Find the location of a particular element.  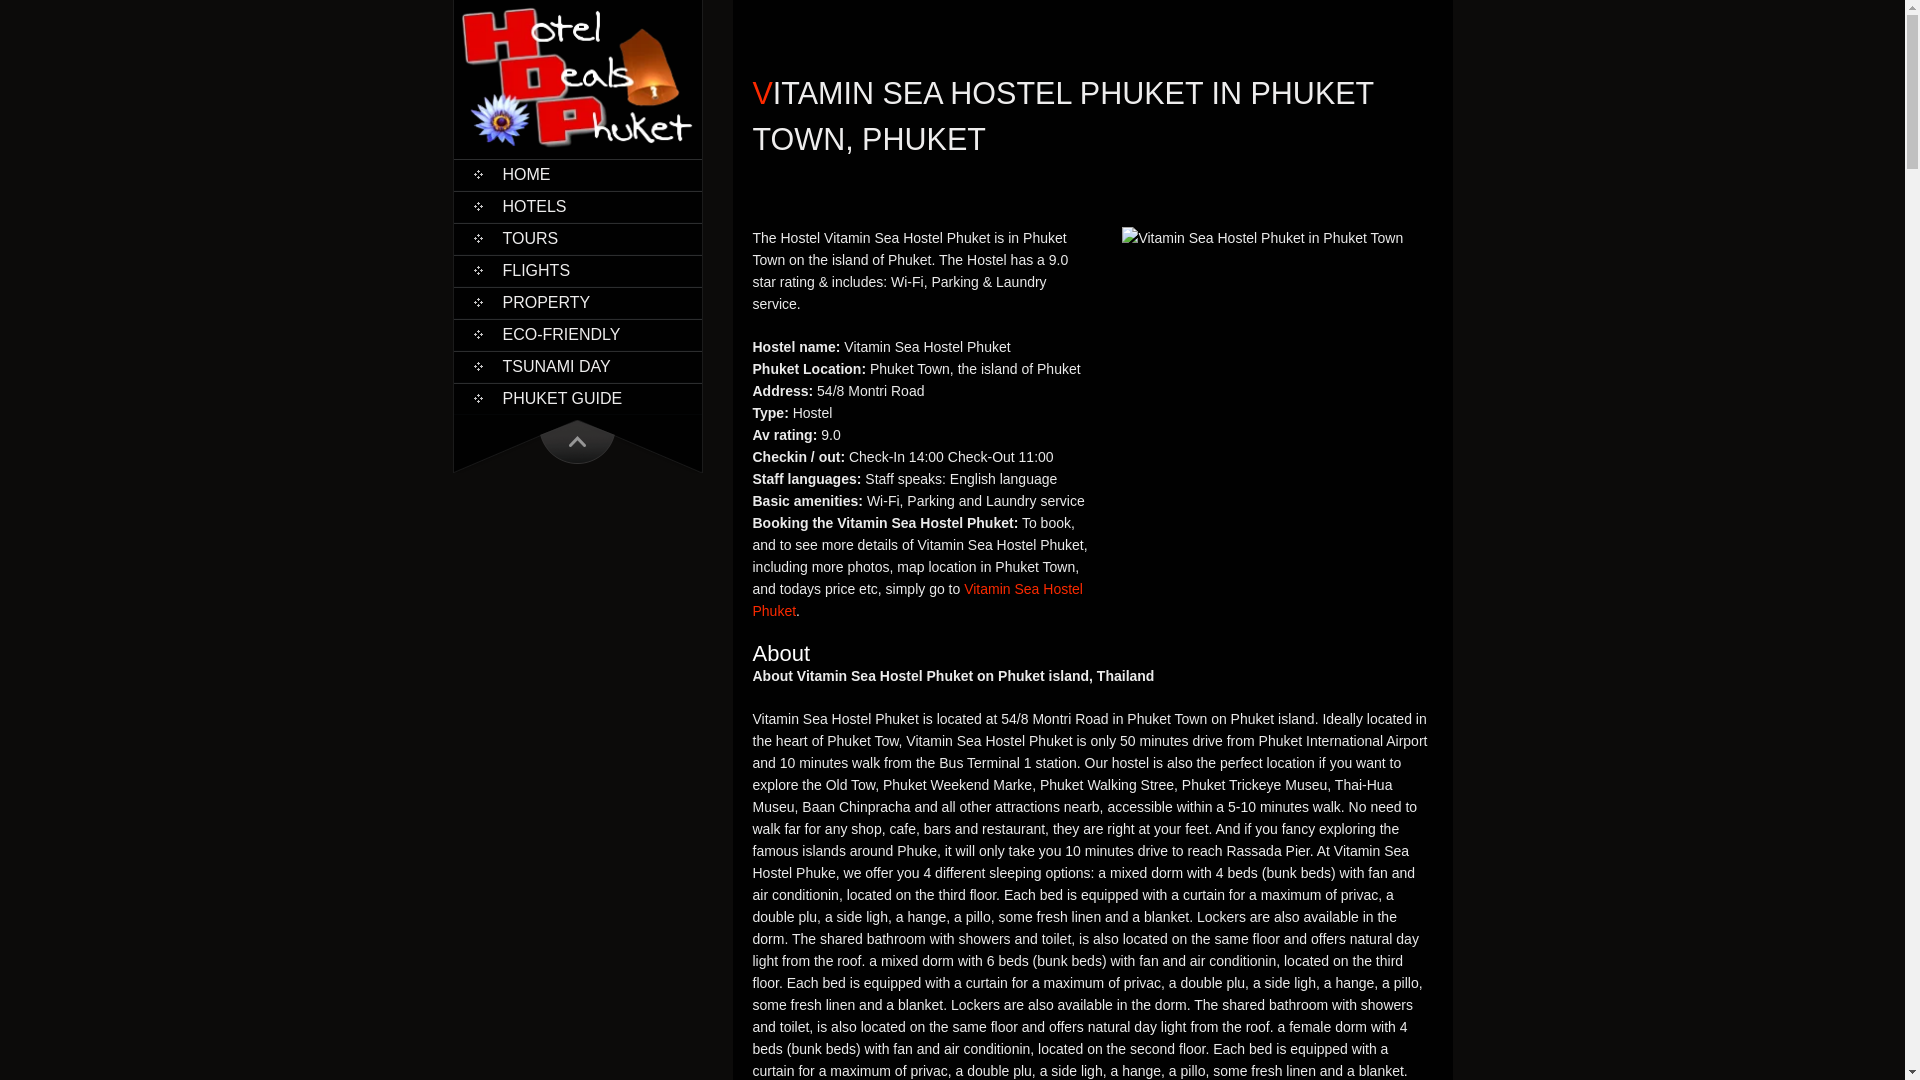

TOURS is located at coordinates (578, 238).